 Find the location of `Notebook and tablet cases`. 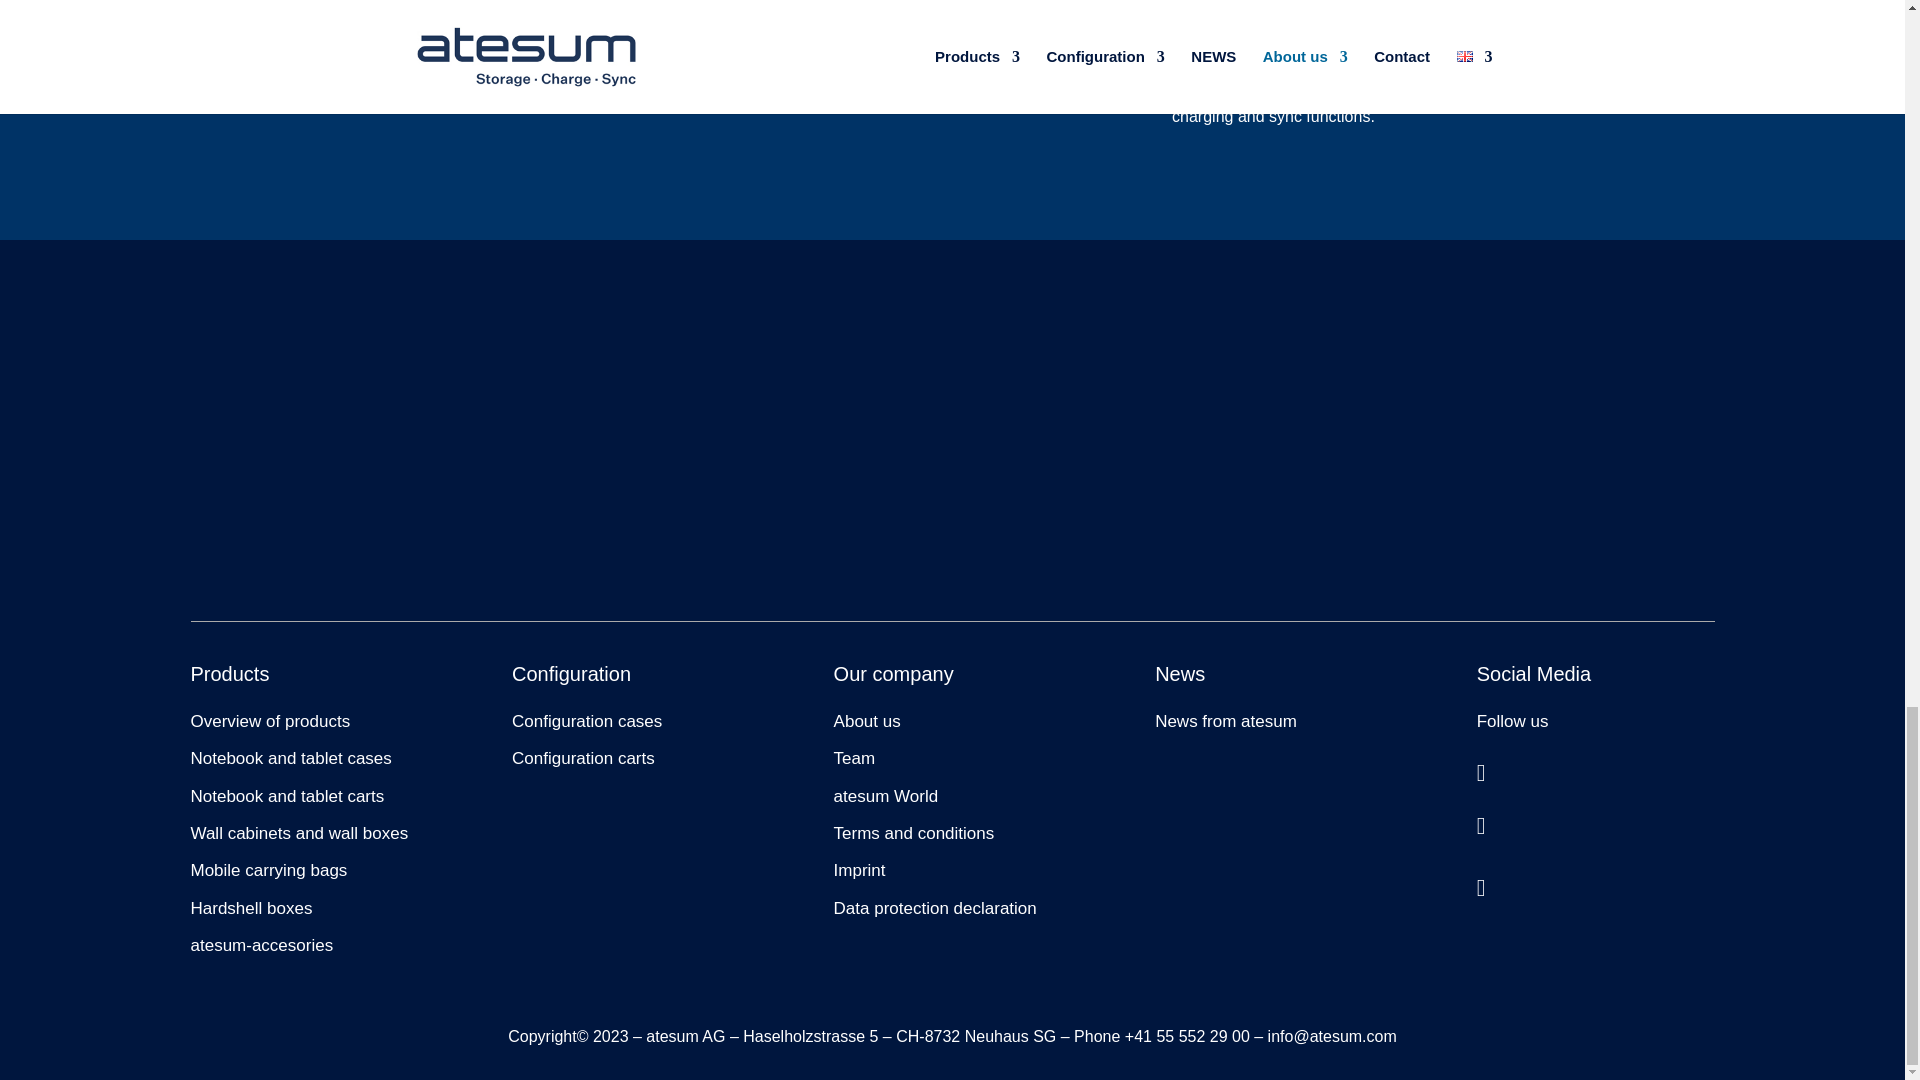

Notebook and tablet cases is located at coordinates (290, 758).